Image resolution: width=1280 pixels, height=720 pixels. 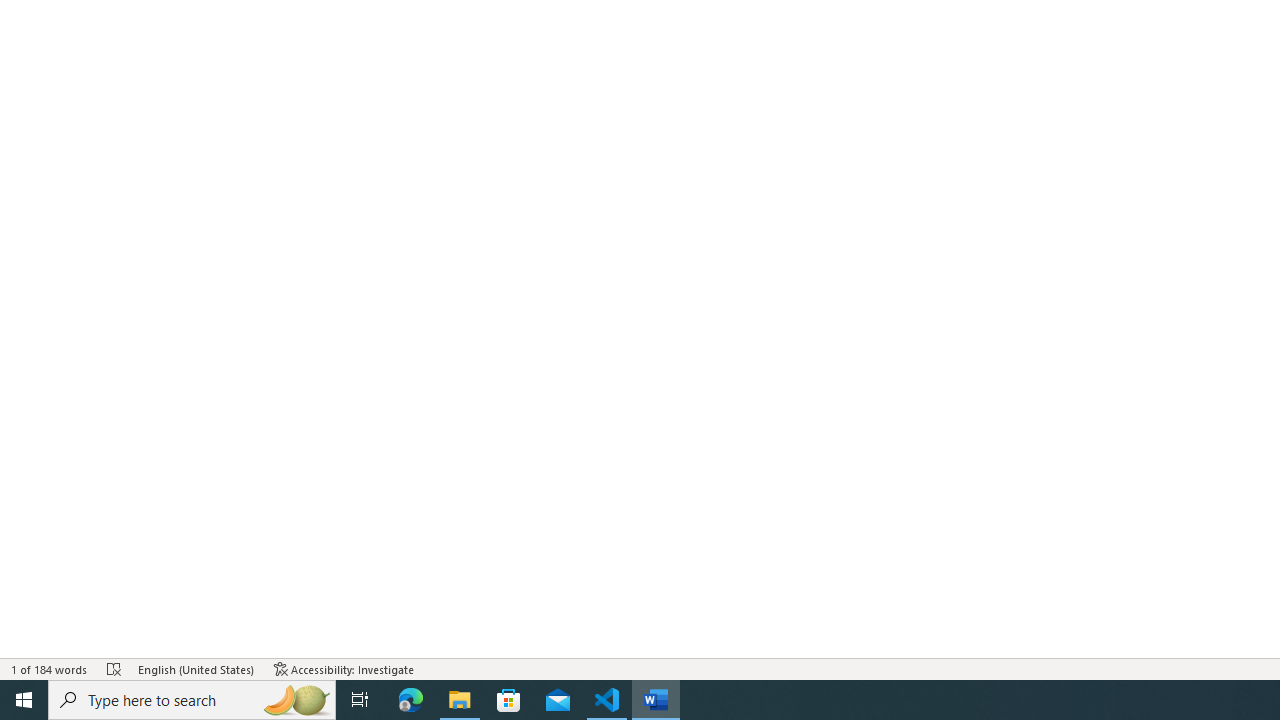 What do you see at coordinates (114, 668) in the screenshot?
I see `Spelling and Grammar Check Errors` at bounding box center [114, 668].